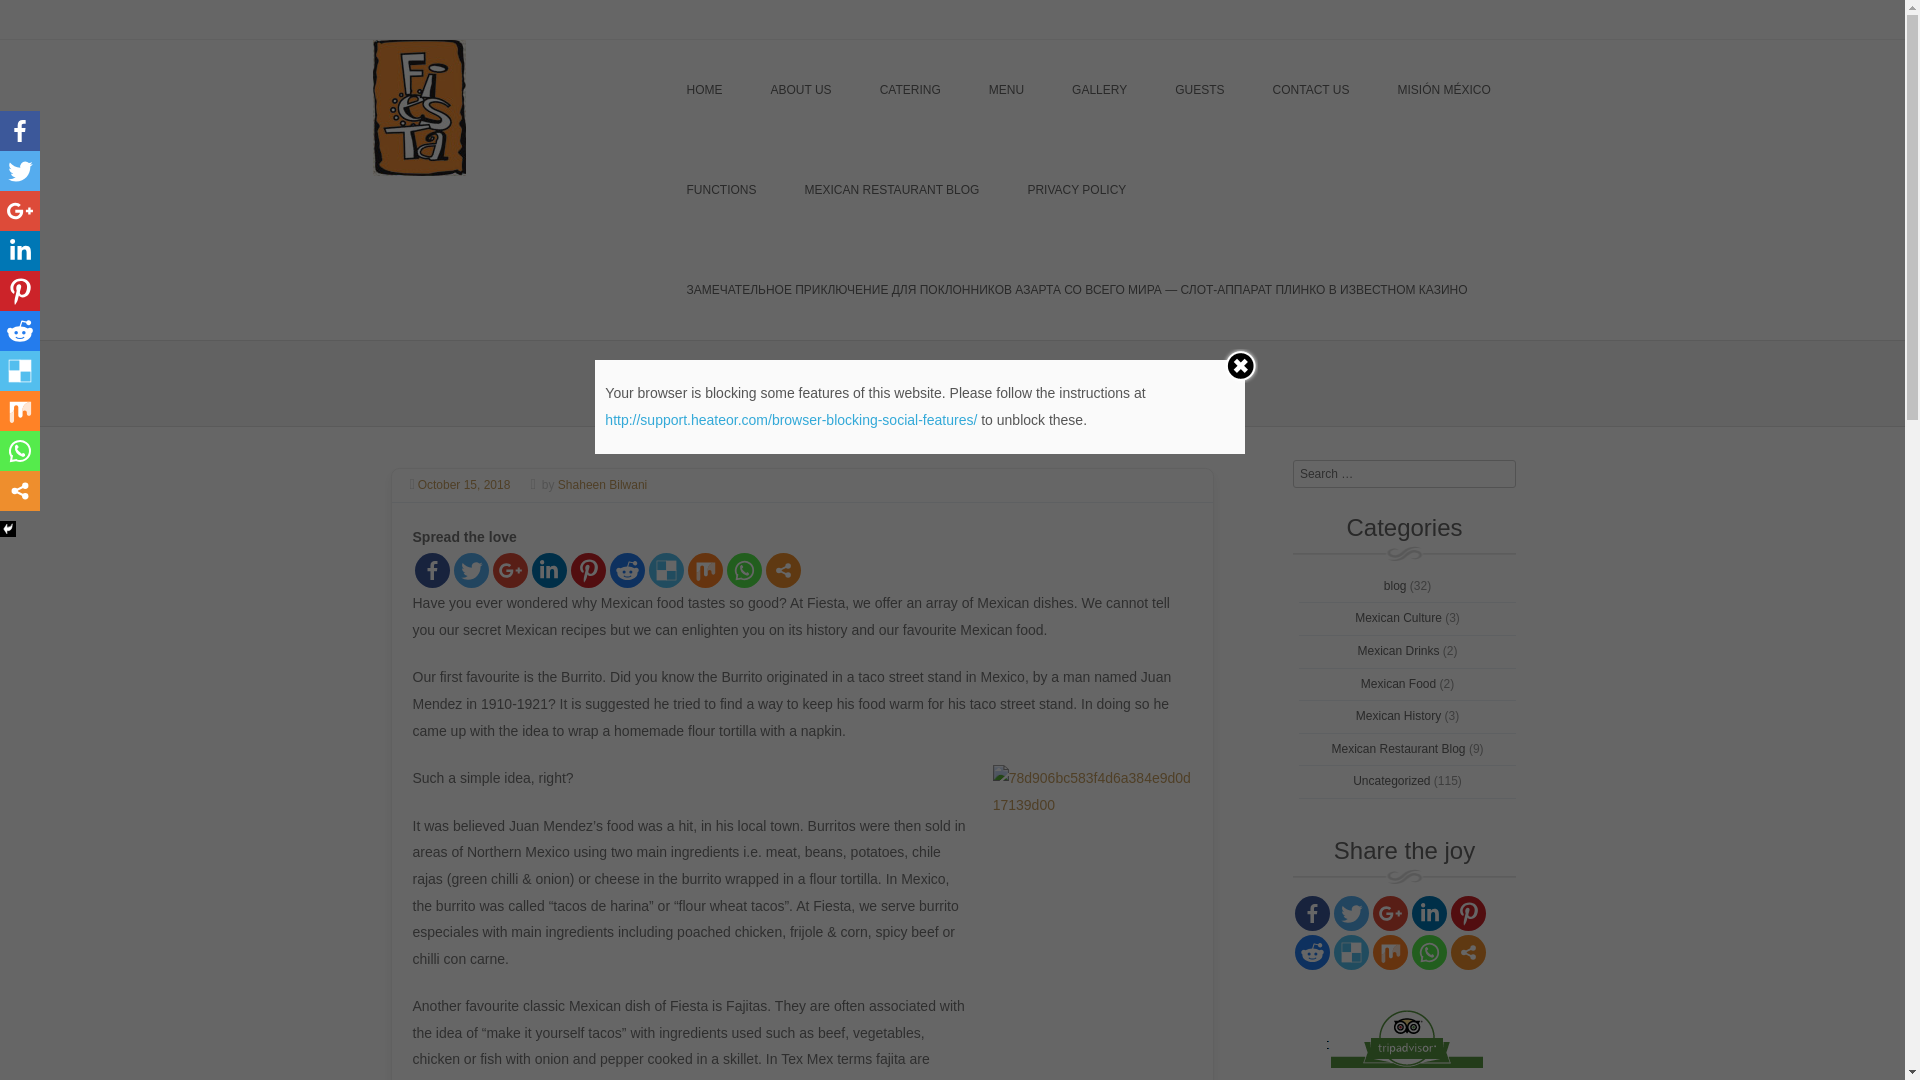  I want to click on Pinterest, so click(20, 291).